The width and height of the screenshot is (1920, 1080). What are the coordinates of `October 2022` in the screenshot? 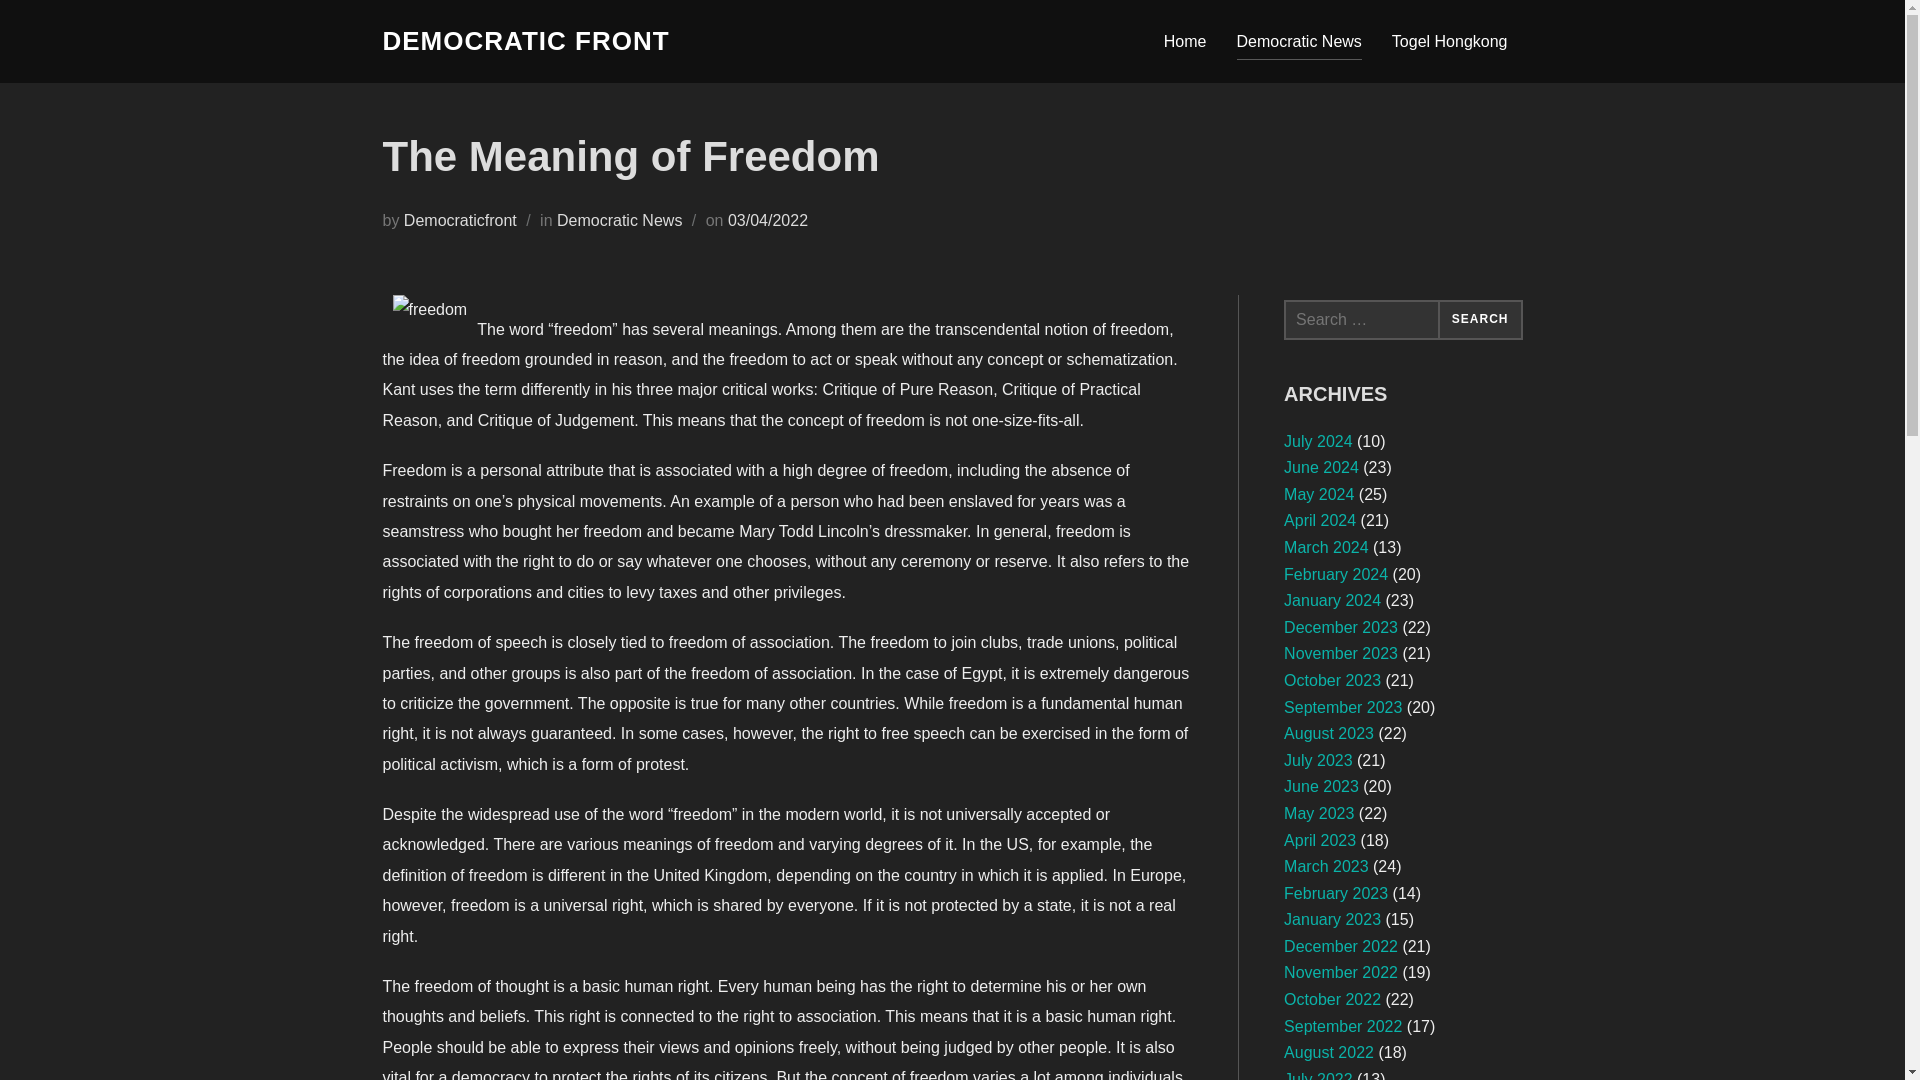 It's located at (1332, 999).